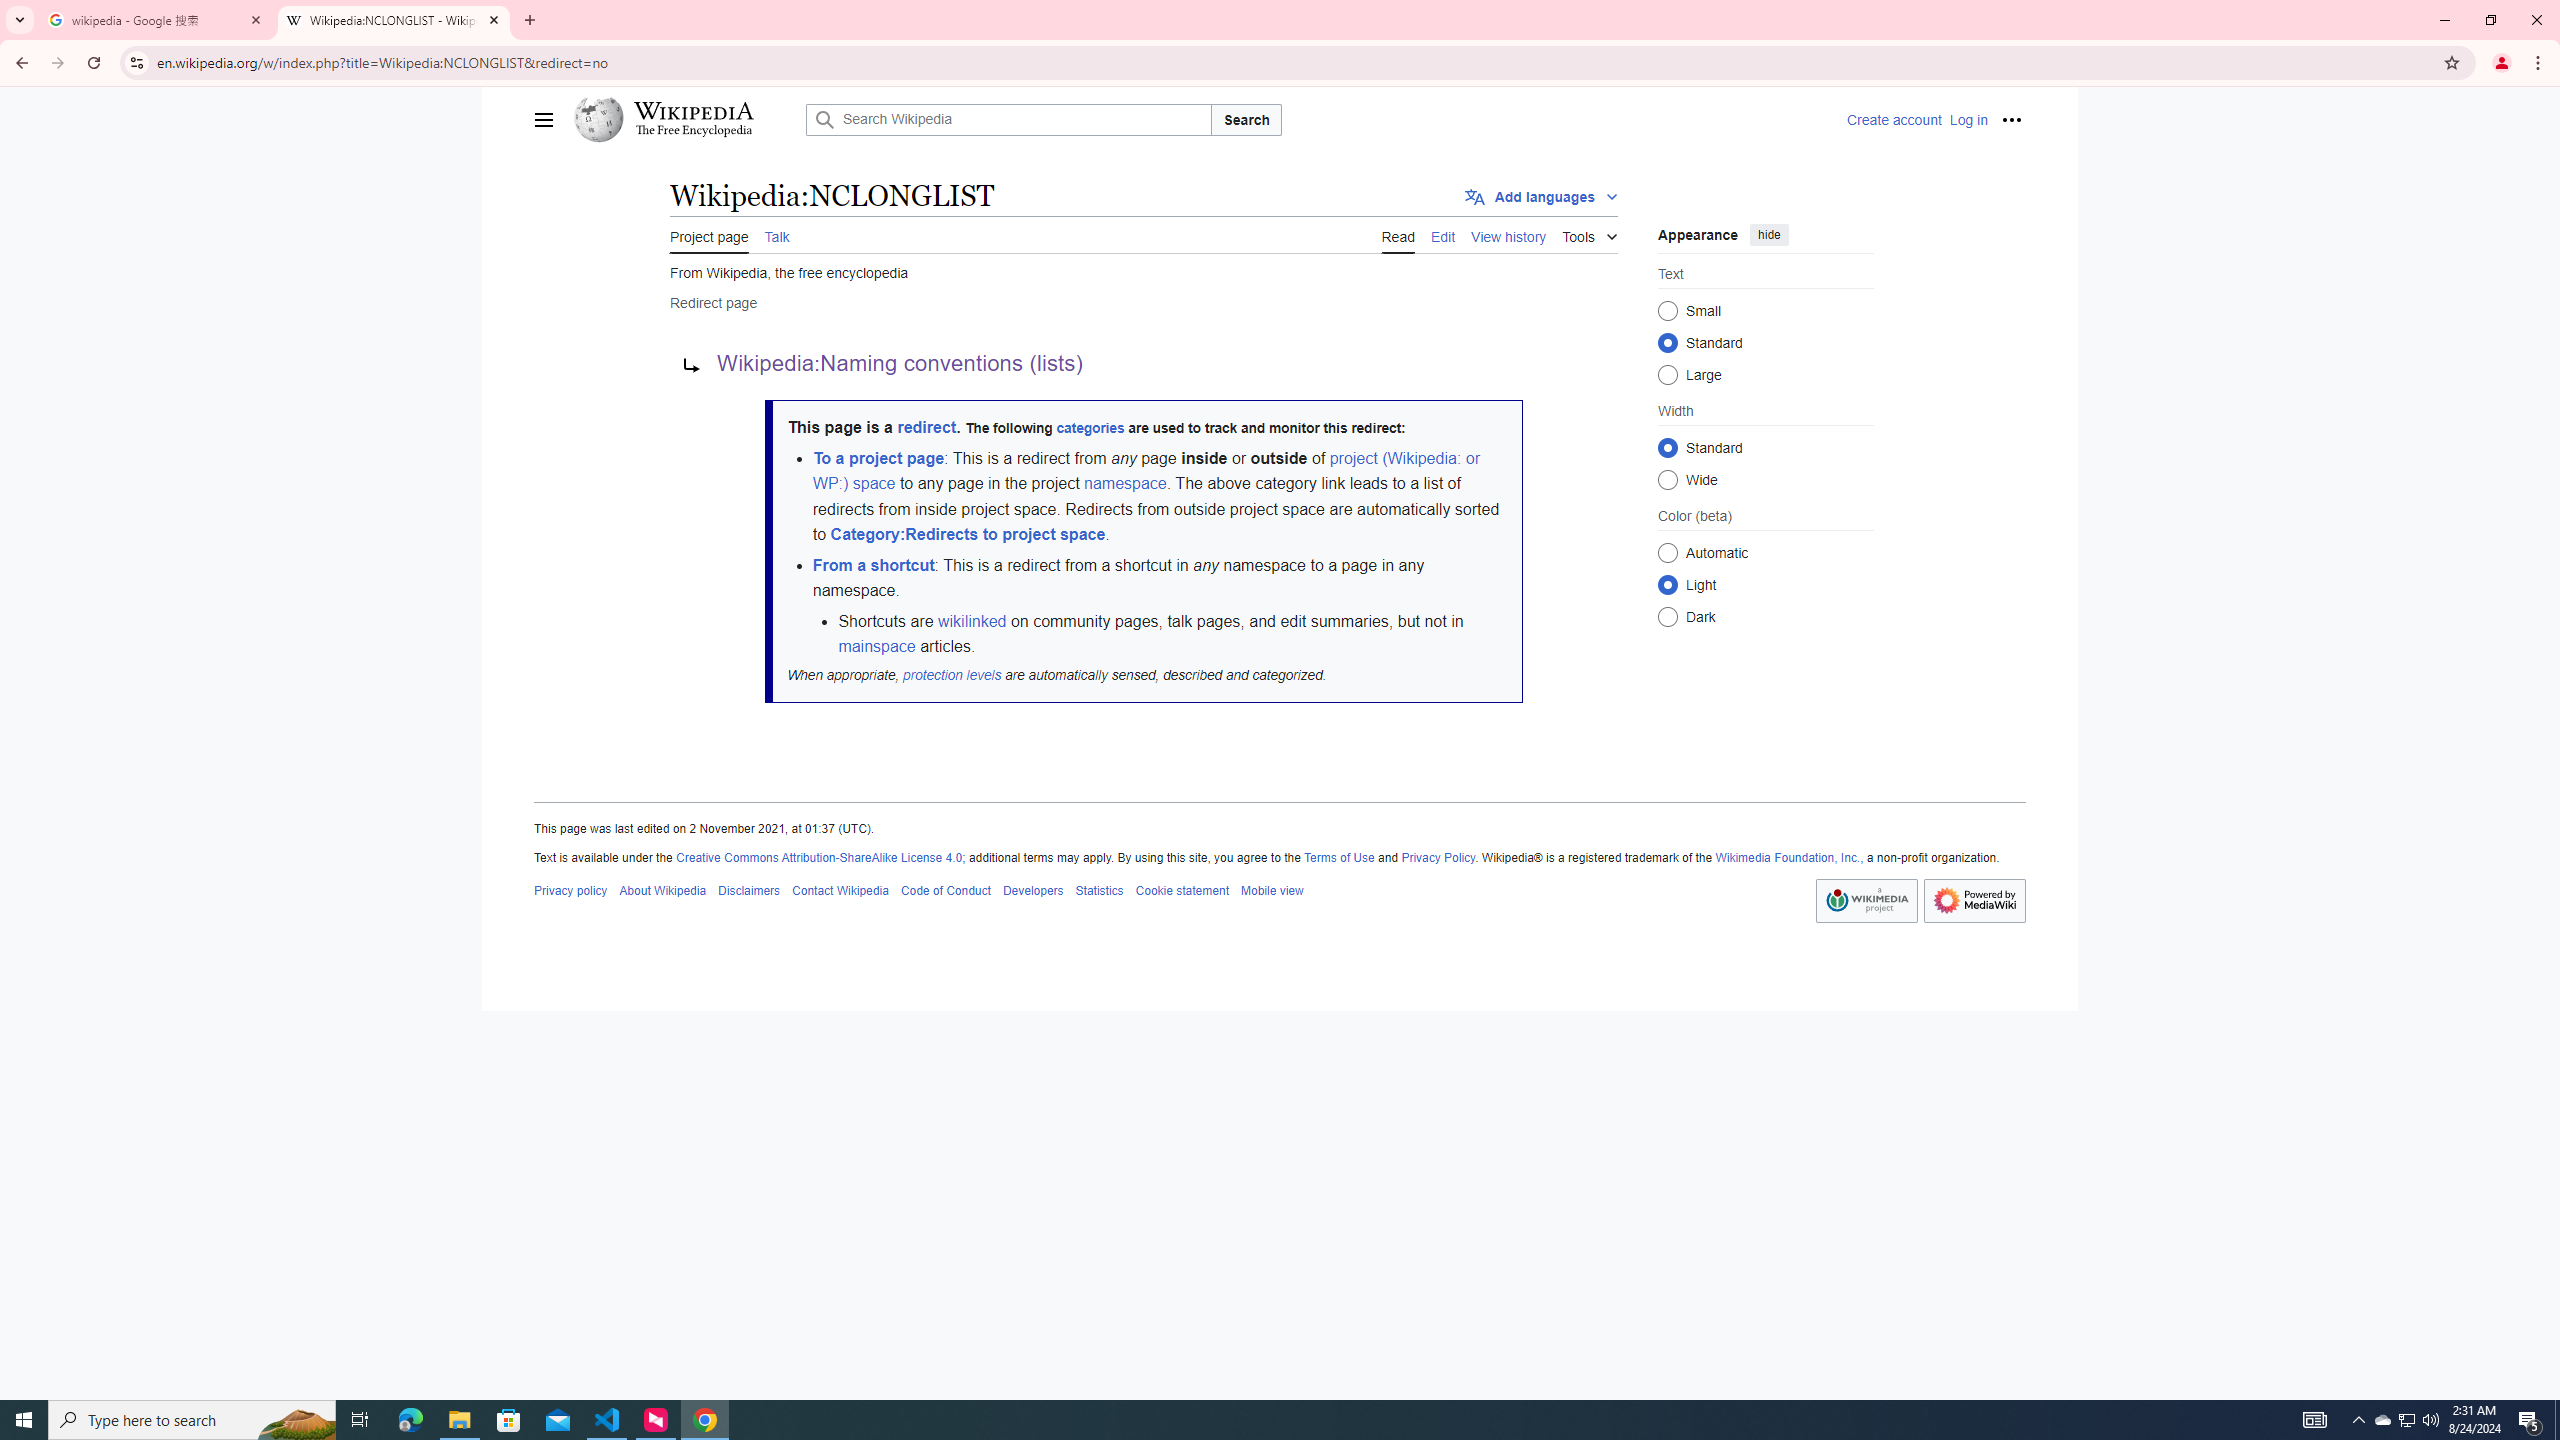 The image size is (2560, 1440). I want to click on Statistics, so click(1099, 890).